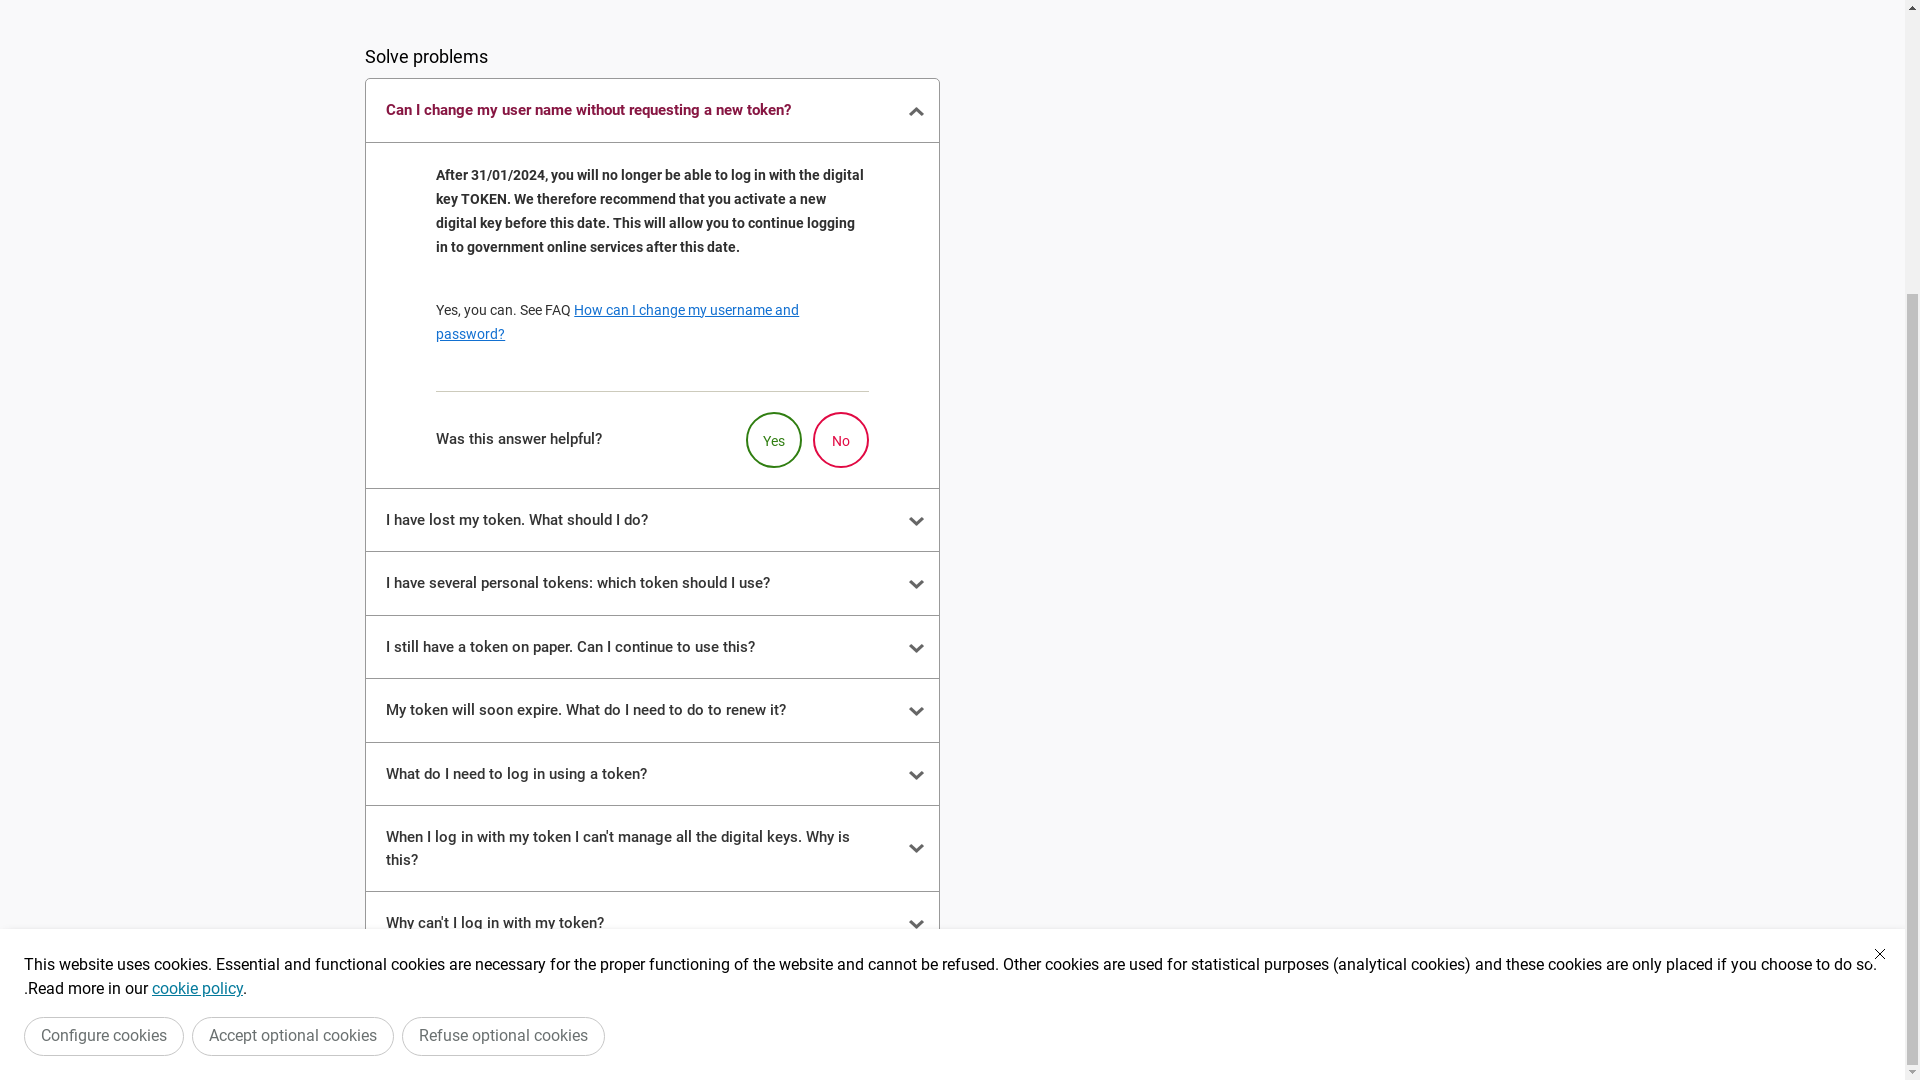 This screenshot has height=1080, width=1920. What do you see at coordinates (1505, 315) in the screenshot?
I see `Apply` at bounding box center [1505, 315].